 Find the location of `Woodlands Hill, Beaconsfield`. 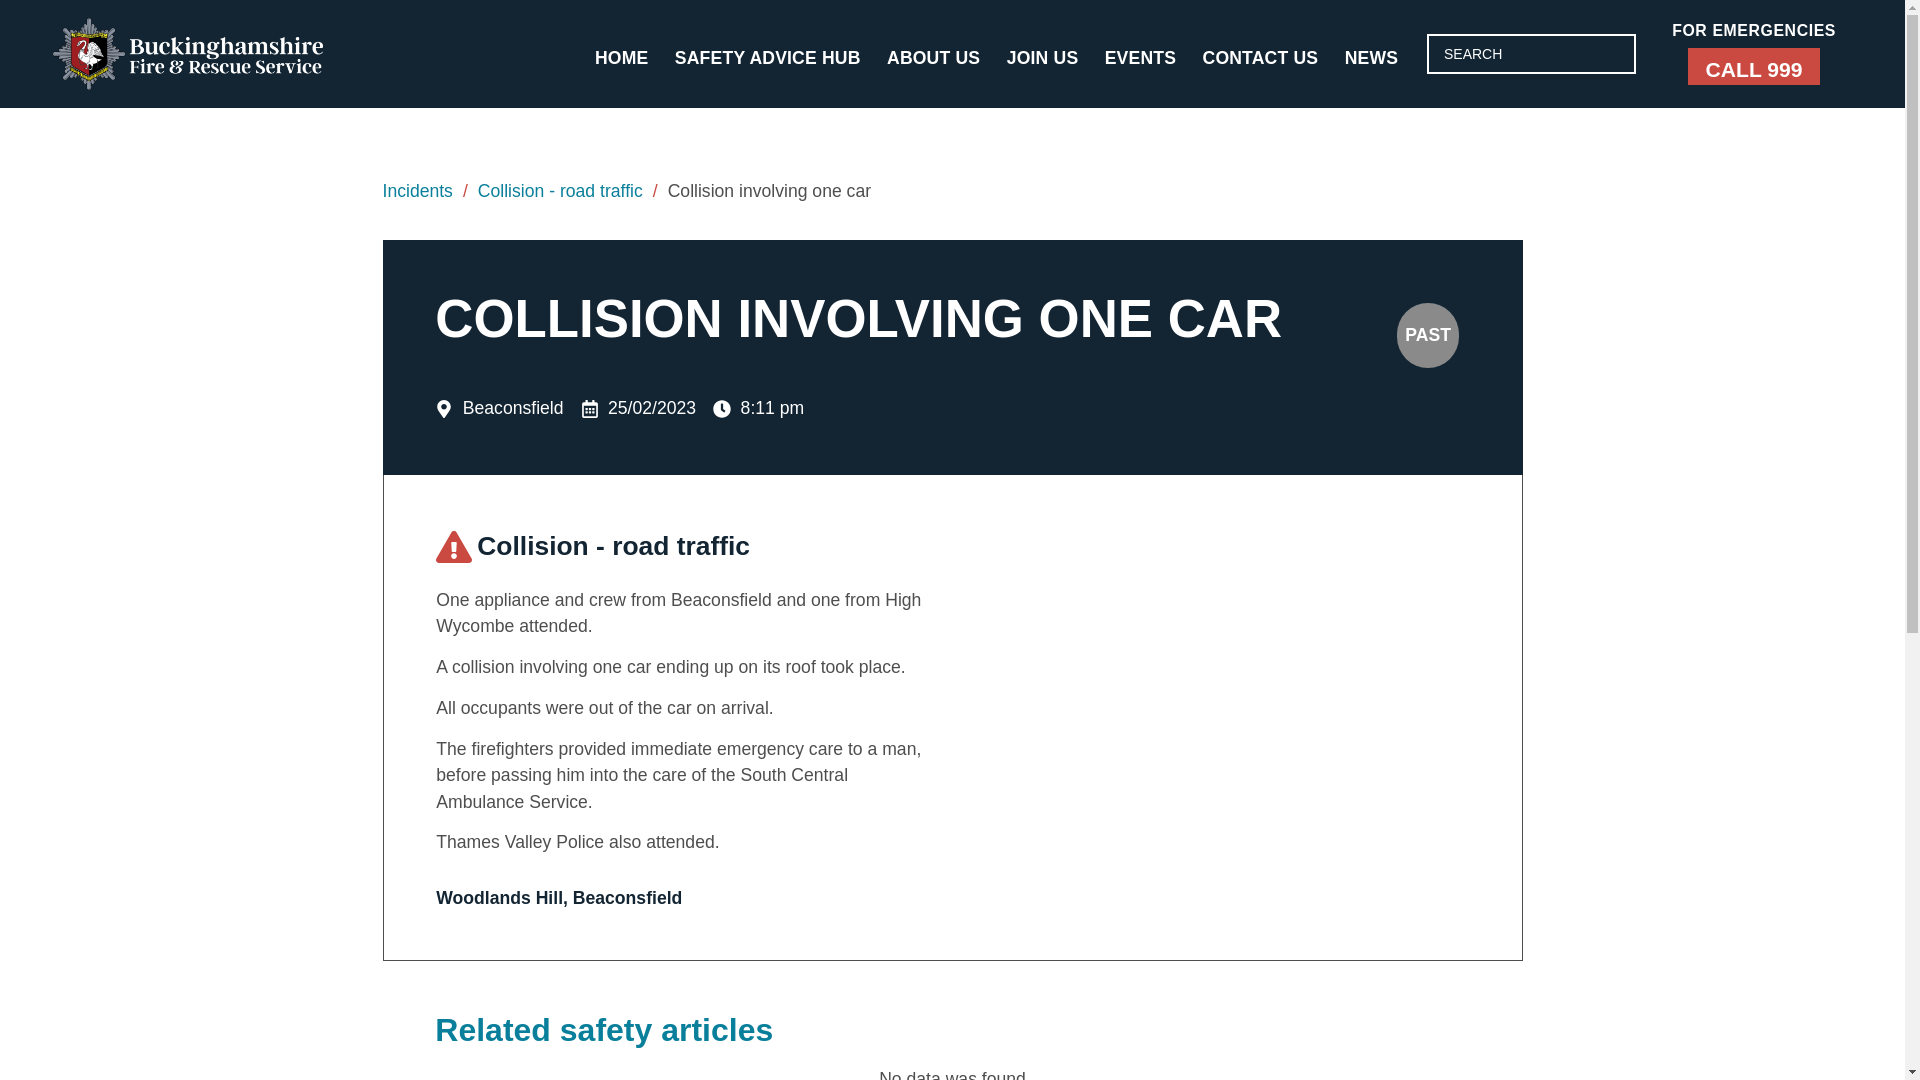

Woodlands Hill, Beaconsfield is located at coordinates (1212, 711).